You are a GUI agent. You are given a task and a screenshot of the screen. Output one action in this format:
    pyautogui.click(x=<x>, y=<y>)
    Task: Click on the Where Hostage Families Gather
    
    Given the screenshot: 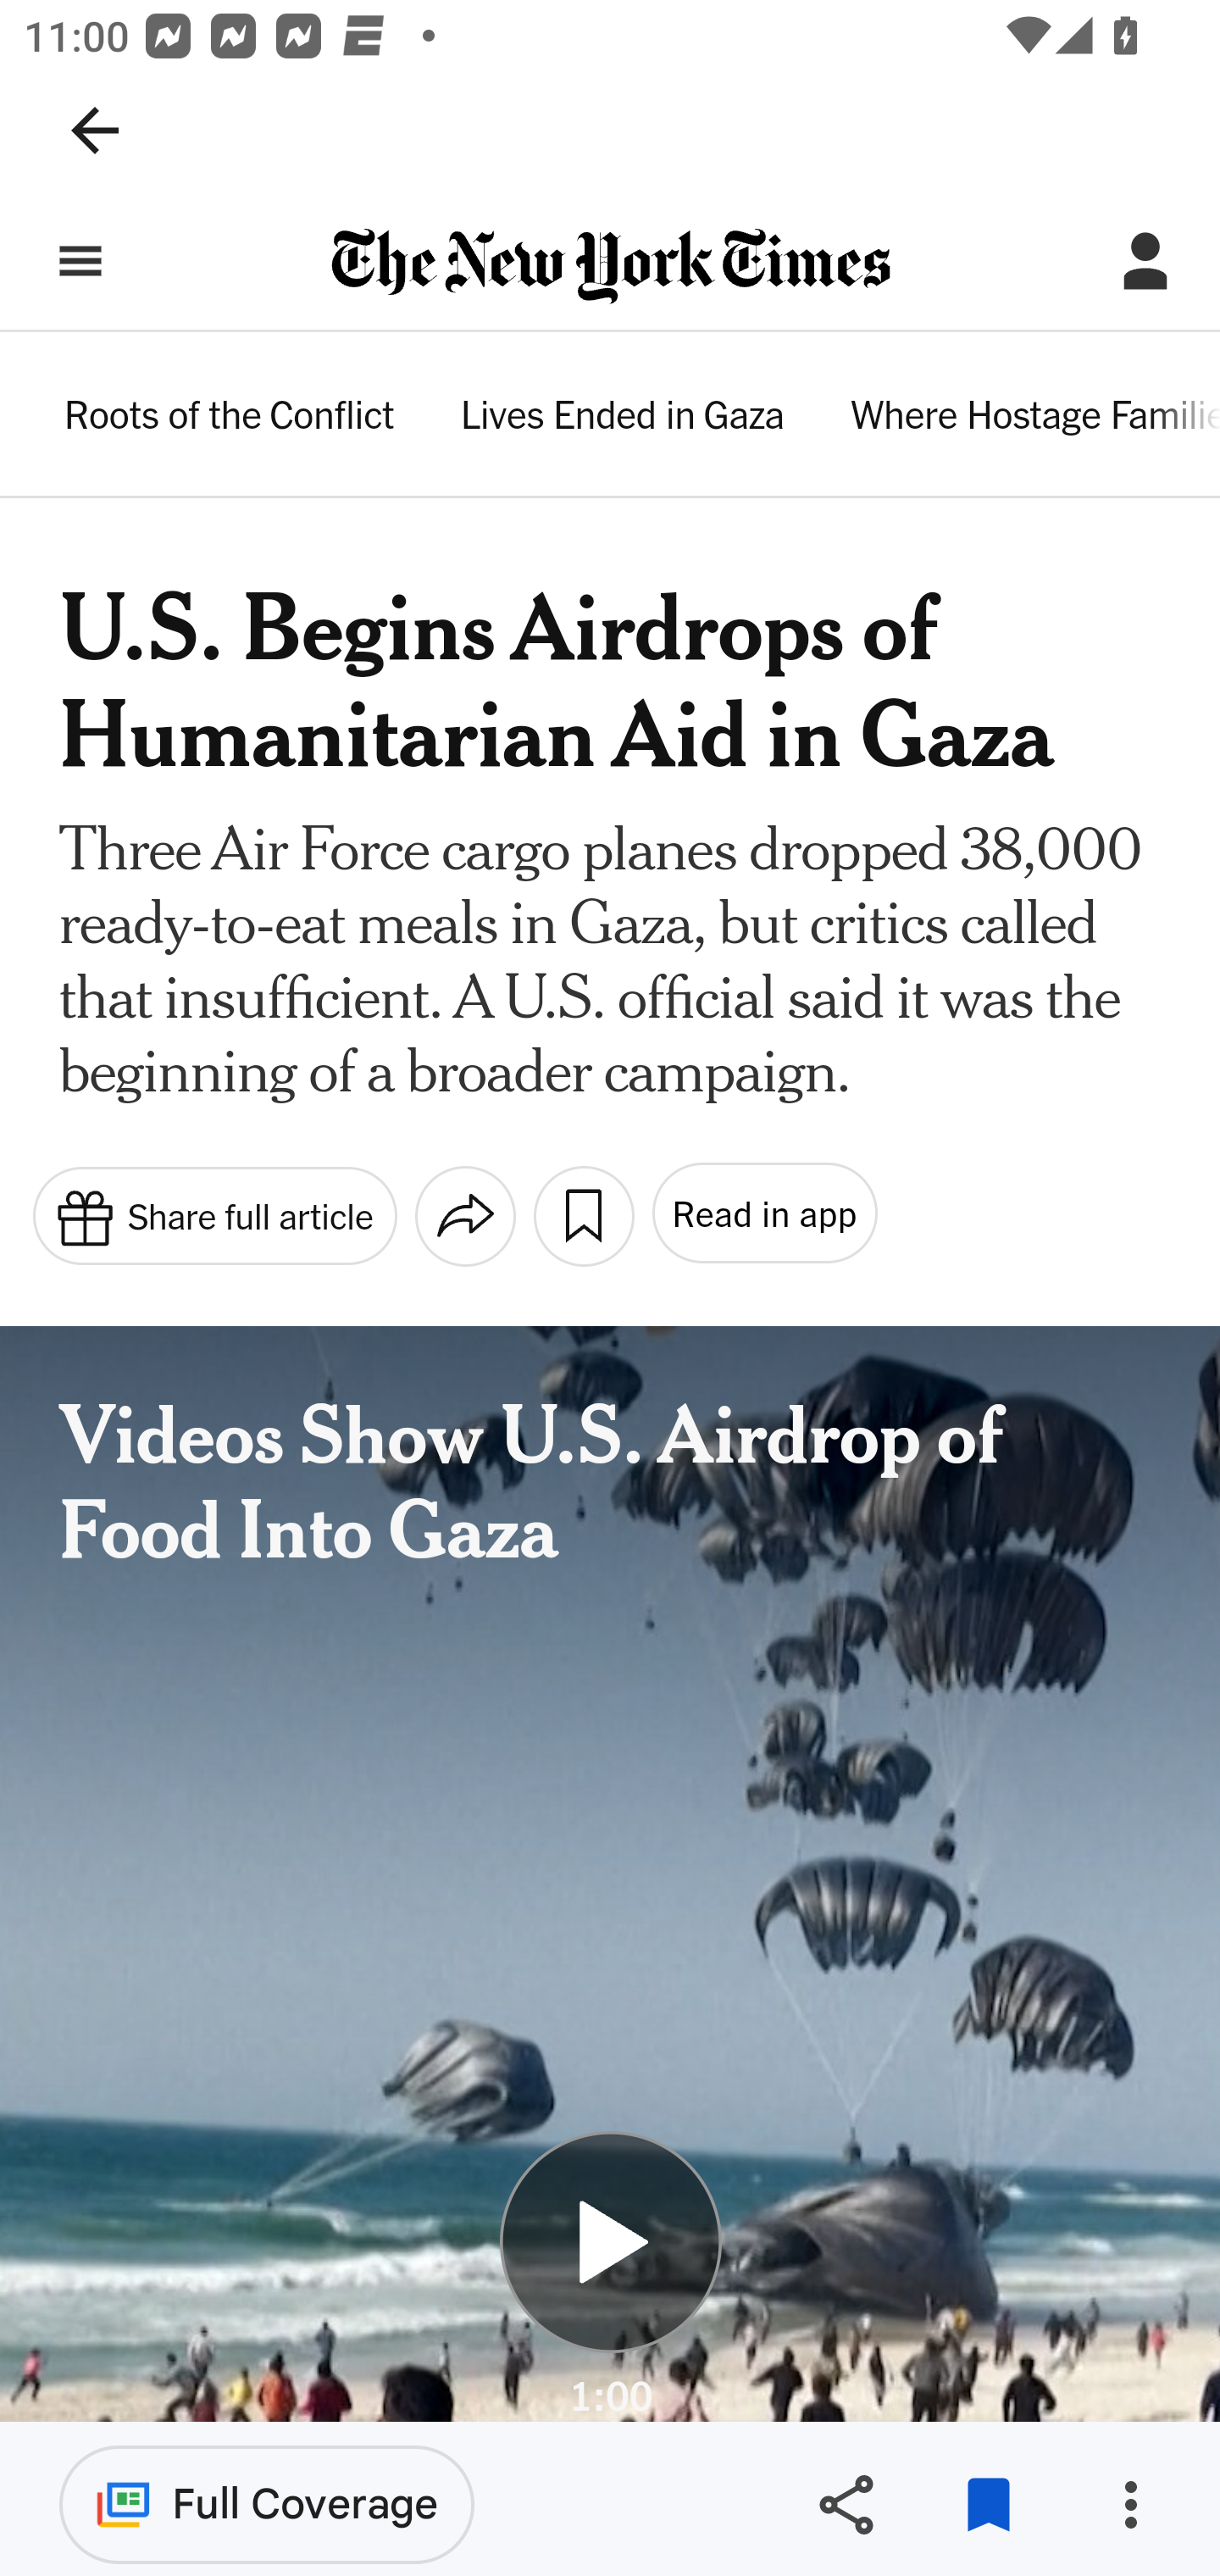 What is the action you would take?
    pyautogui.click(x=1034, y=419)
    